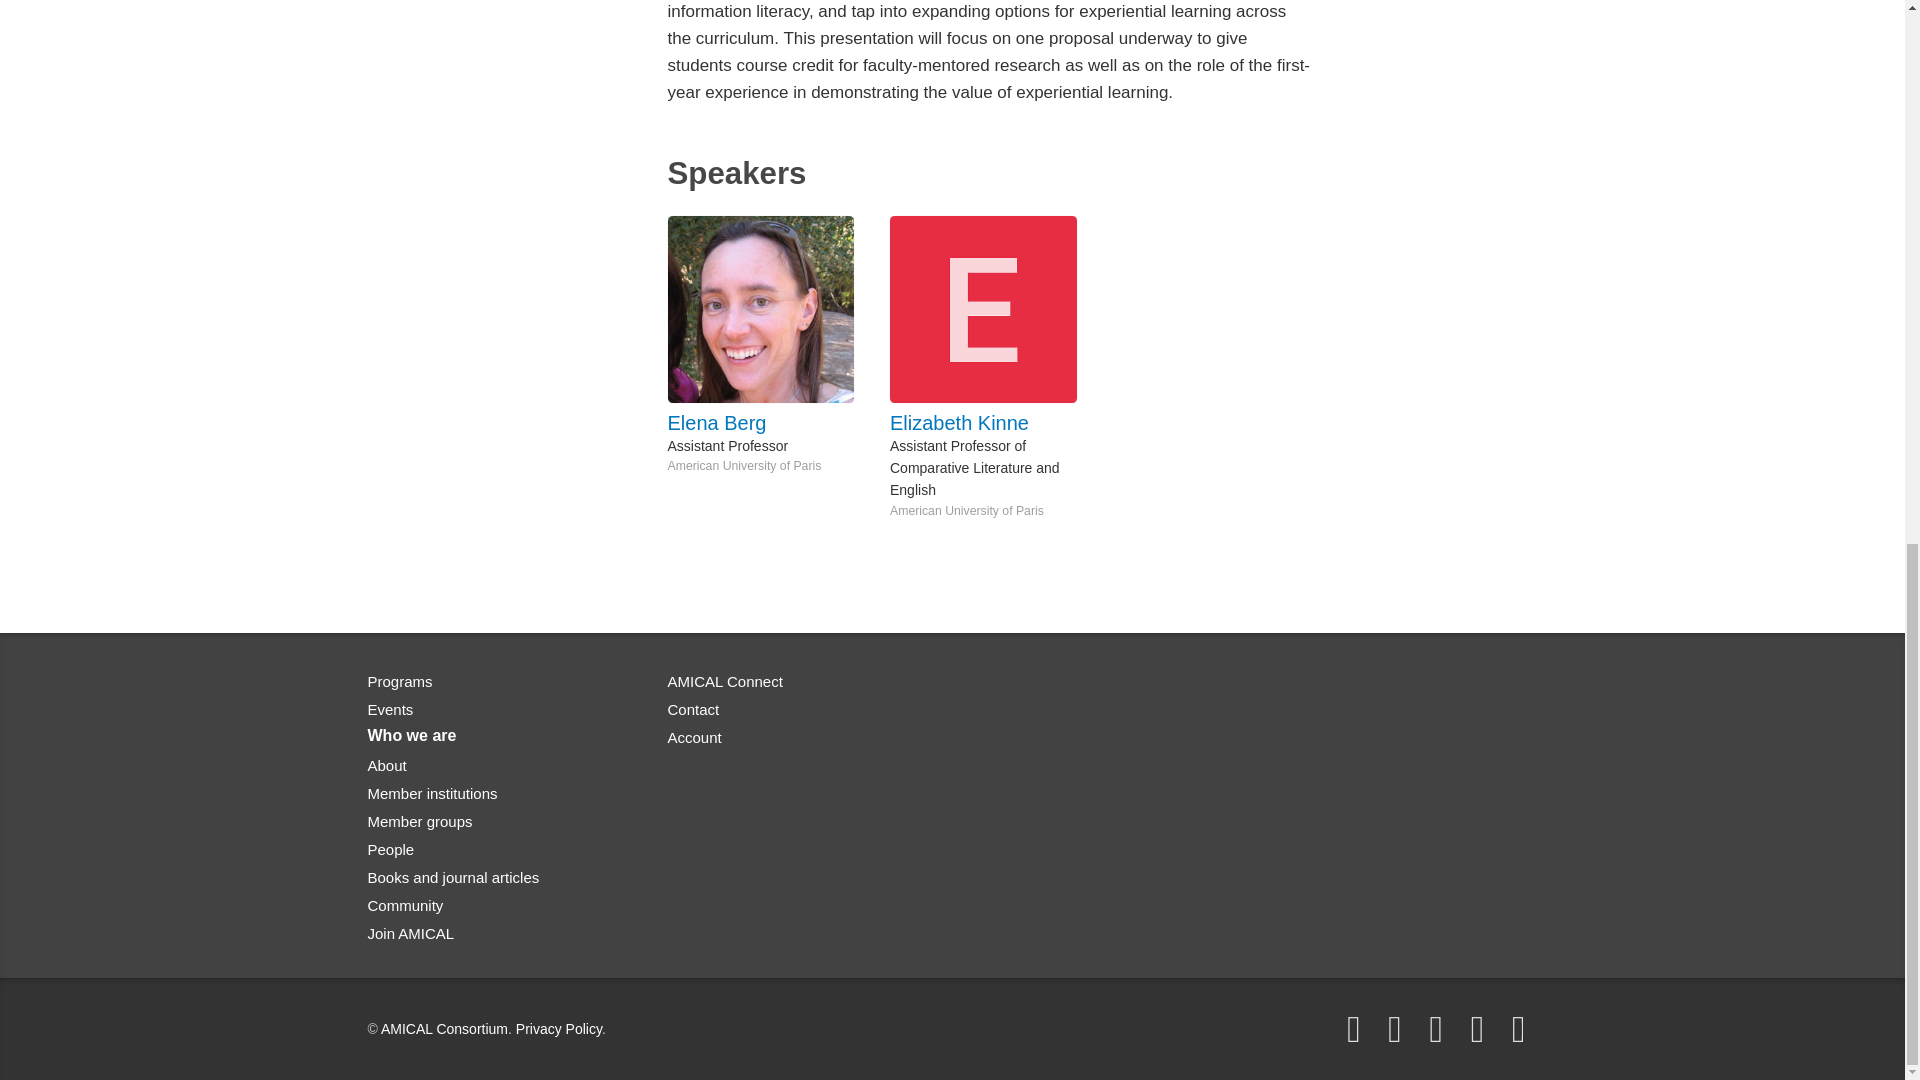  Describe the element at coordinates (694, 738) in the screenshot. I see `Account` at that location.